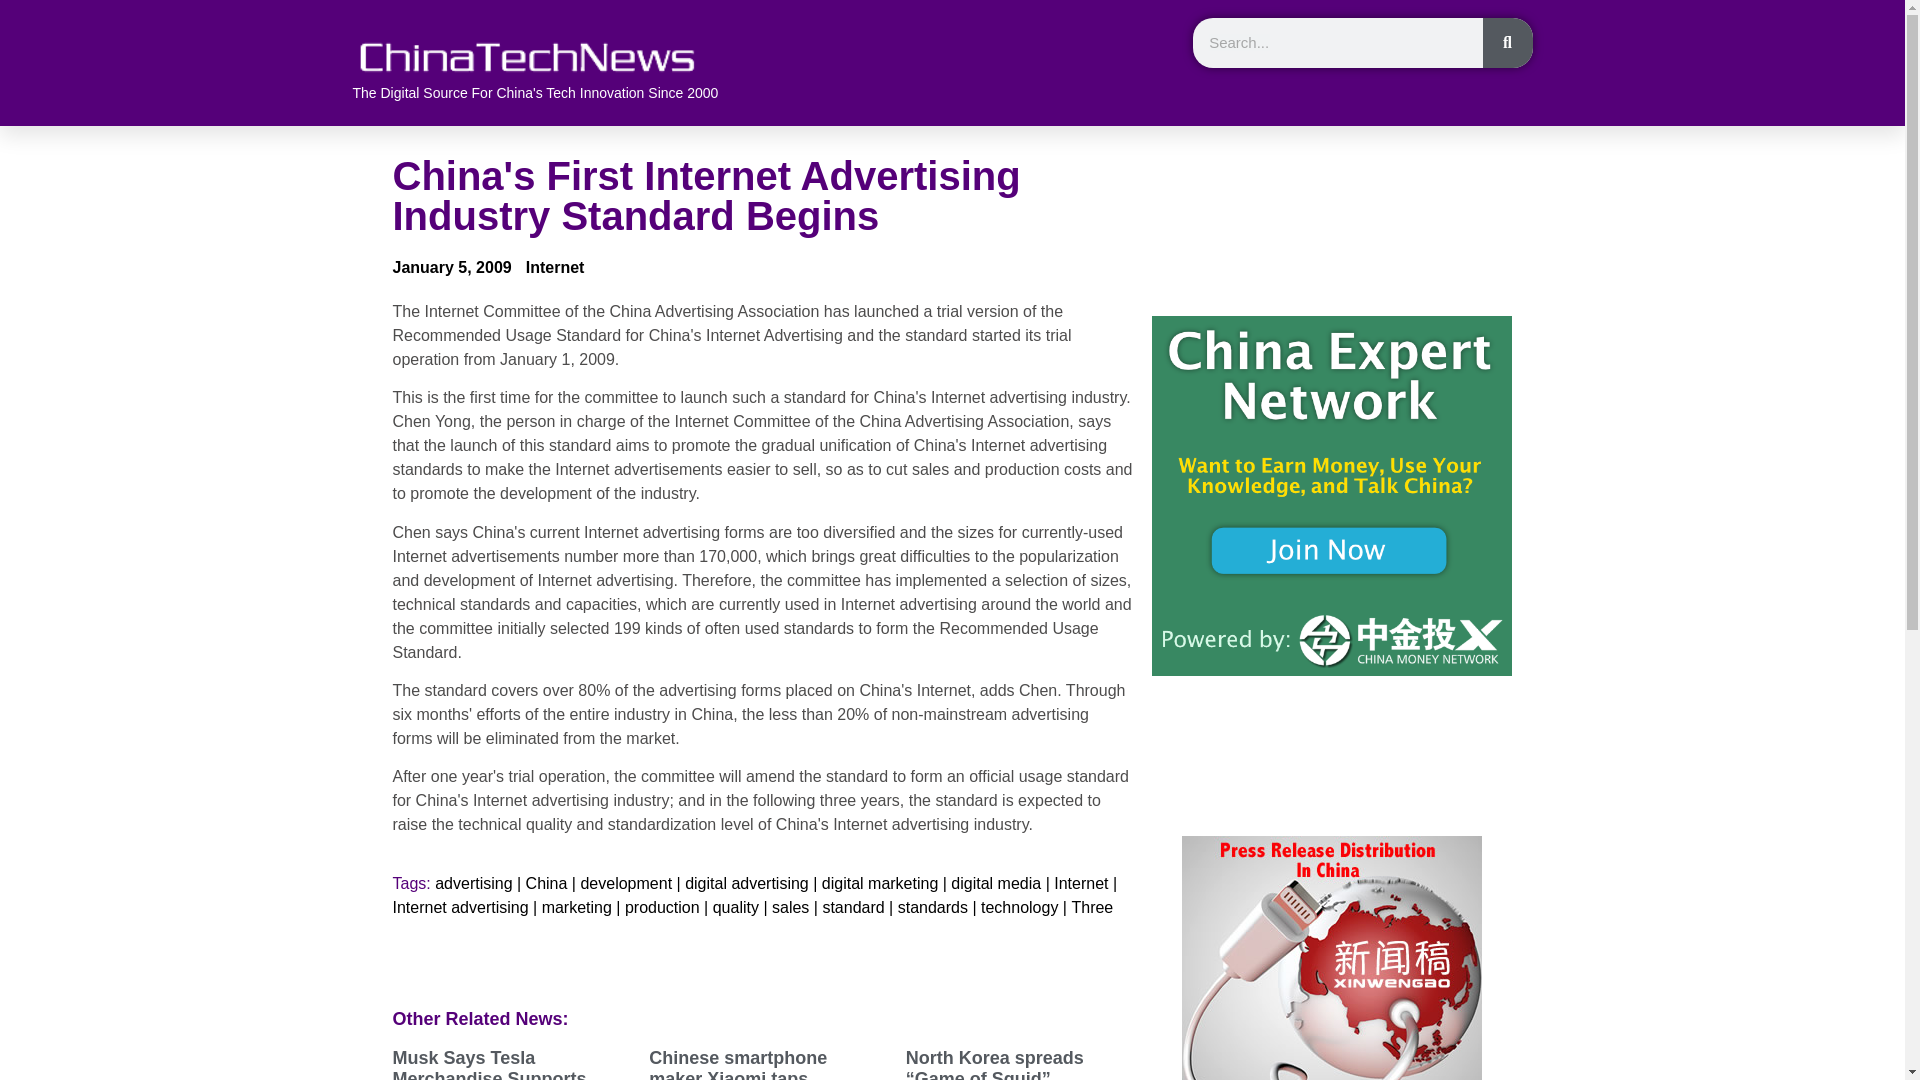 This screenshot has width=1920, height=1080. What do you see at coordinates (474, 884) in the screenshot?
I see `advertising` at bounding box center [474, 884].